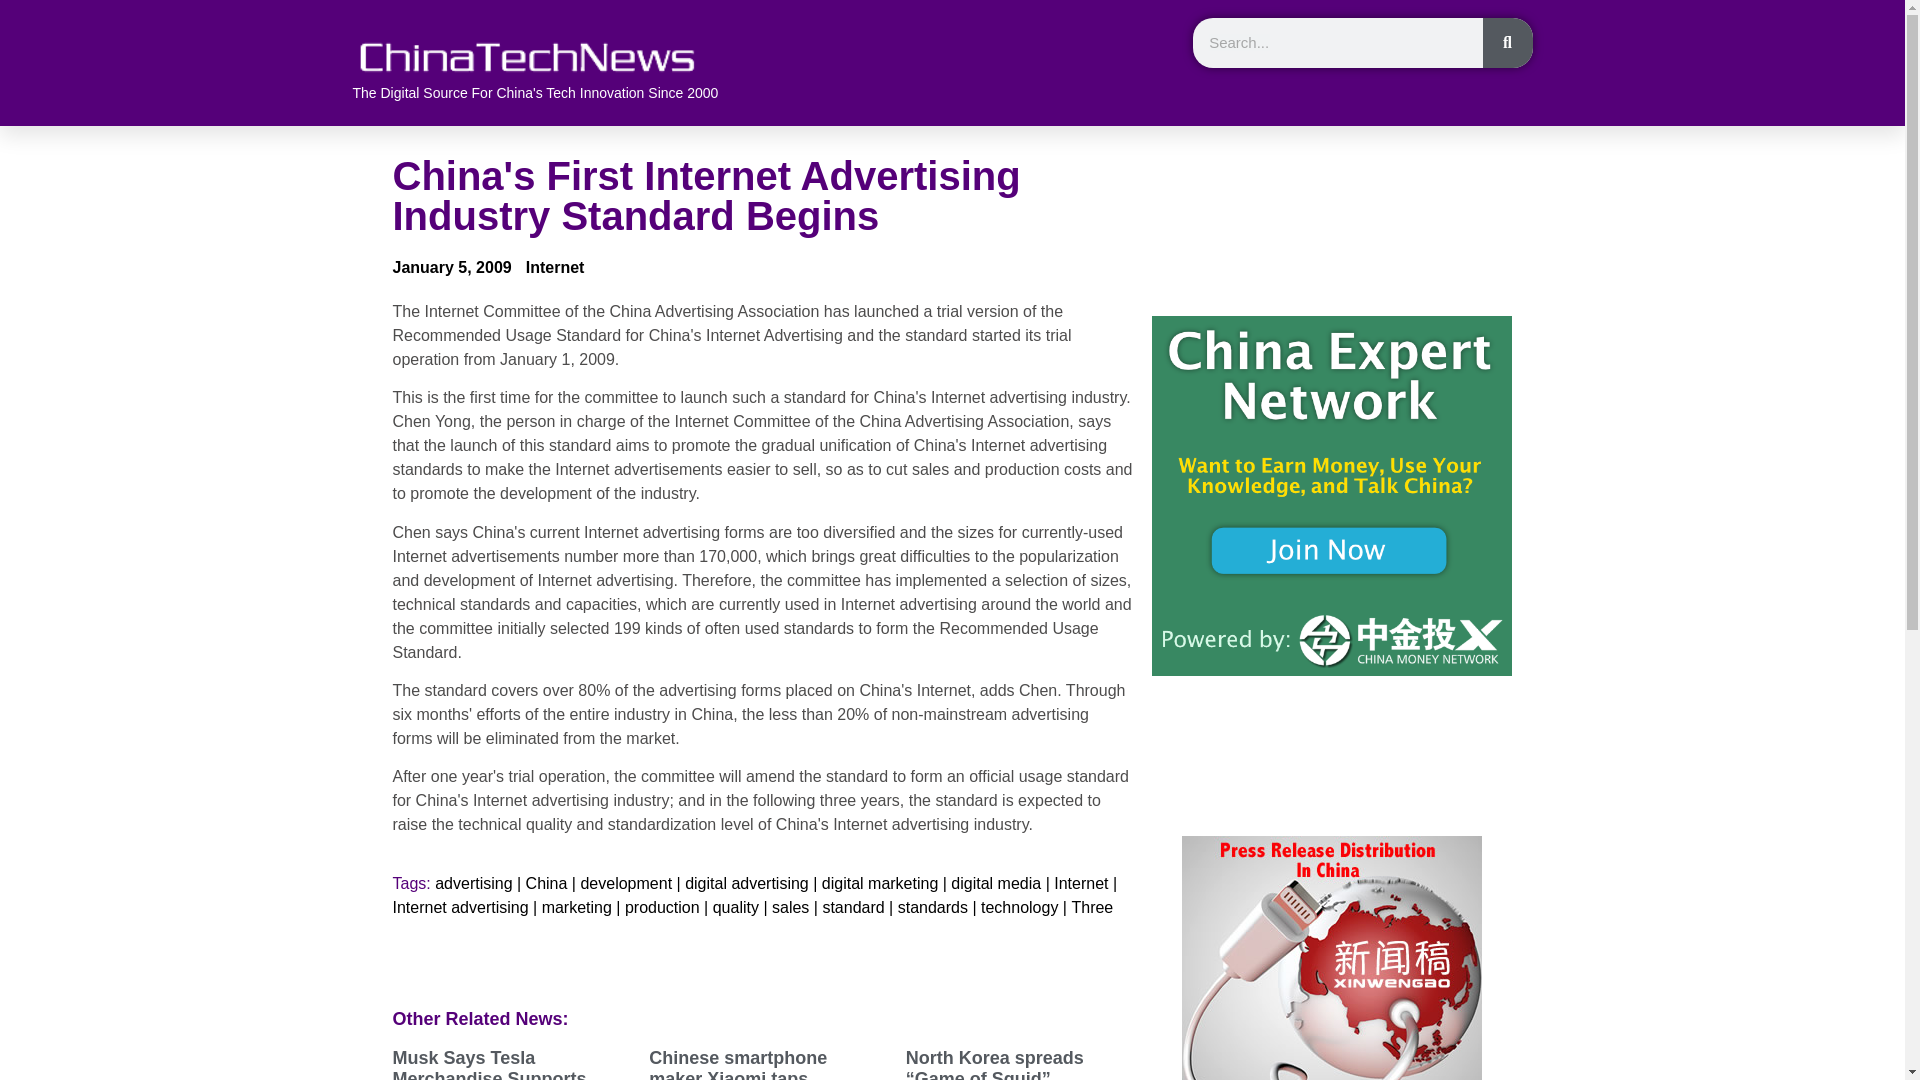 This screenshot has width=1920, height=1080. What do you see at coordinates (474, 884) in the screenshot?
I see `advertising` at bounding box center [474, 884].